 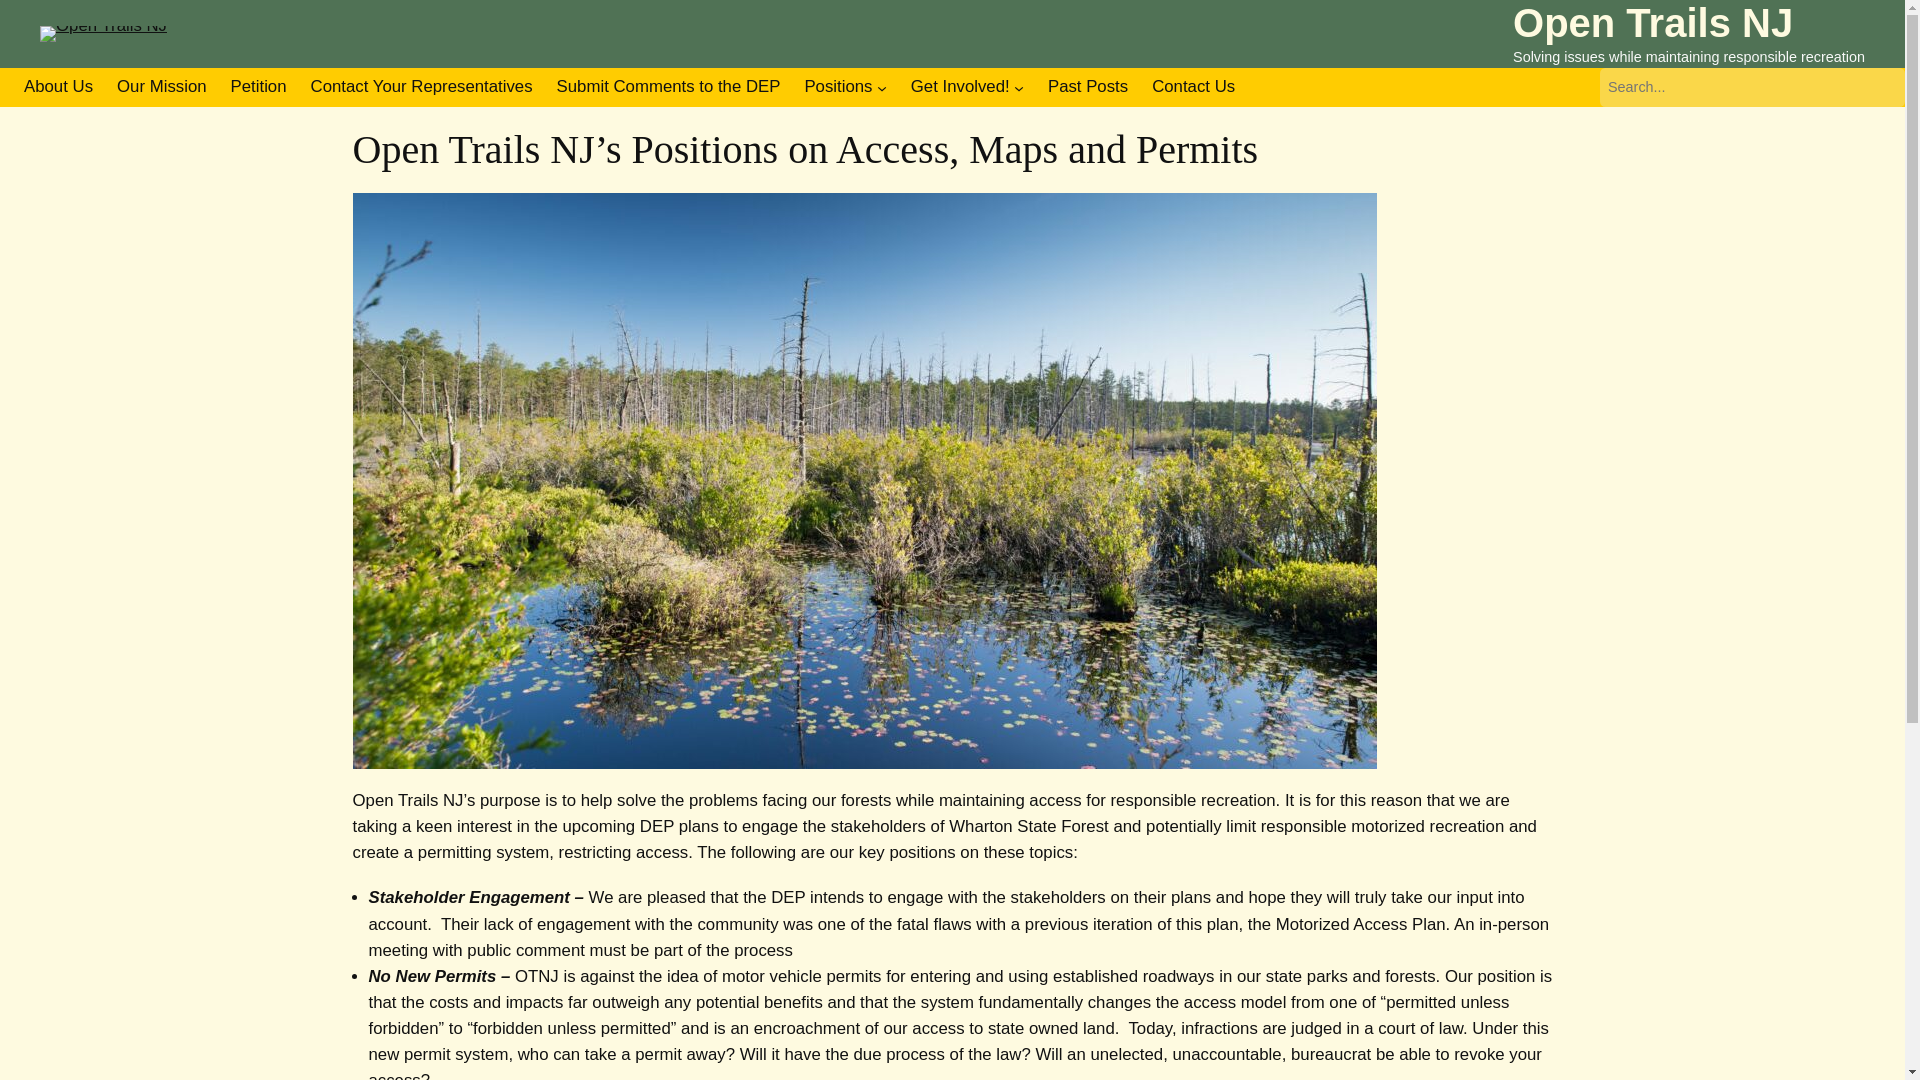 What do you see at coordinates (1088, 87) in the screenshot?
I see `Past Posts` at bounding box center [1088, 87].